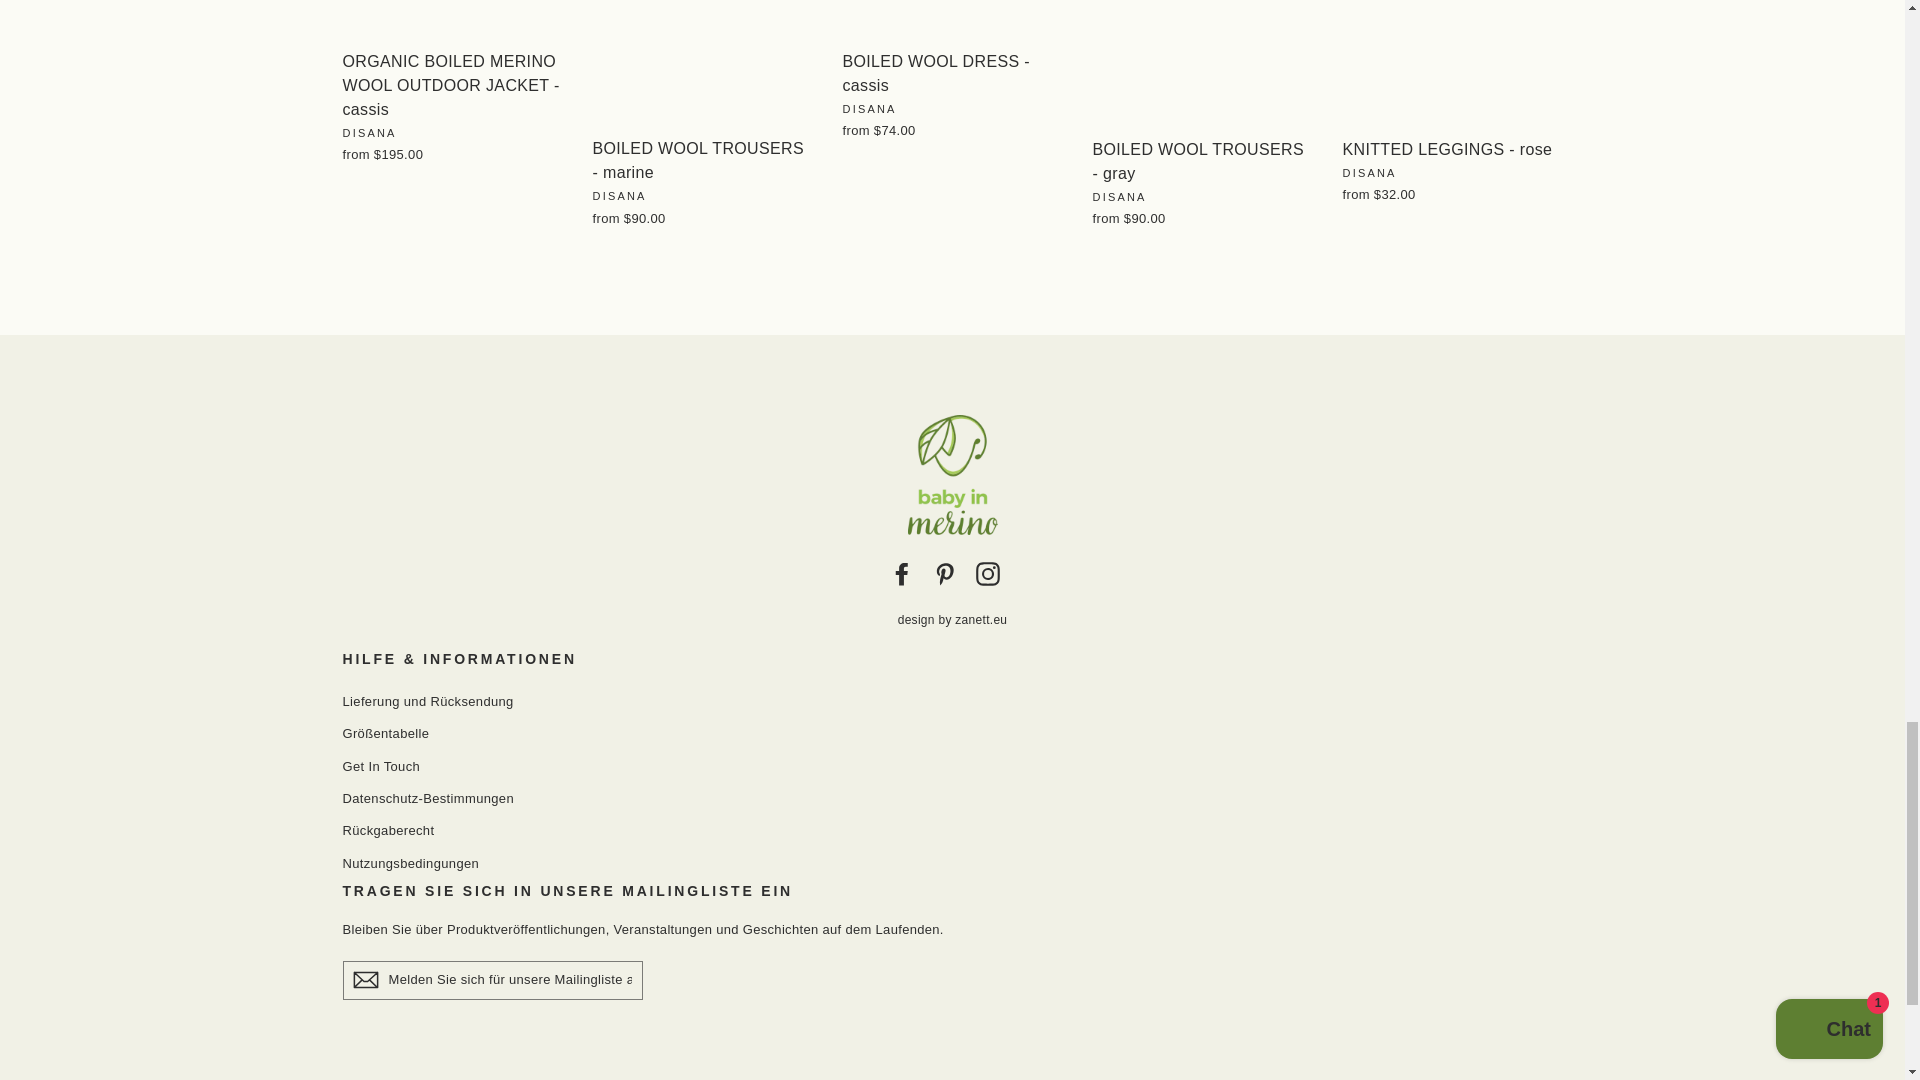  I want to click on Baby in Merino auf Facebook, so click(902, 572).